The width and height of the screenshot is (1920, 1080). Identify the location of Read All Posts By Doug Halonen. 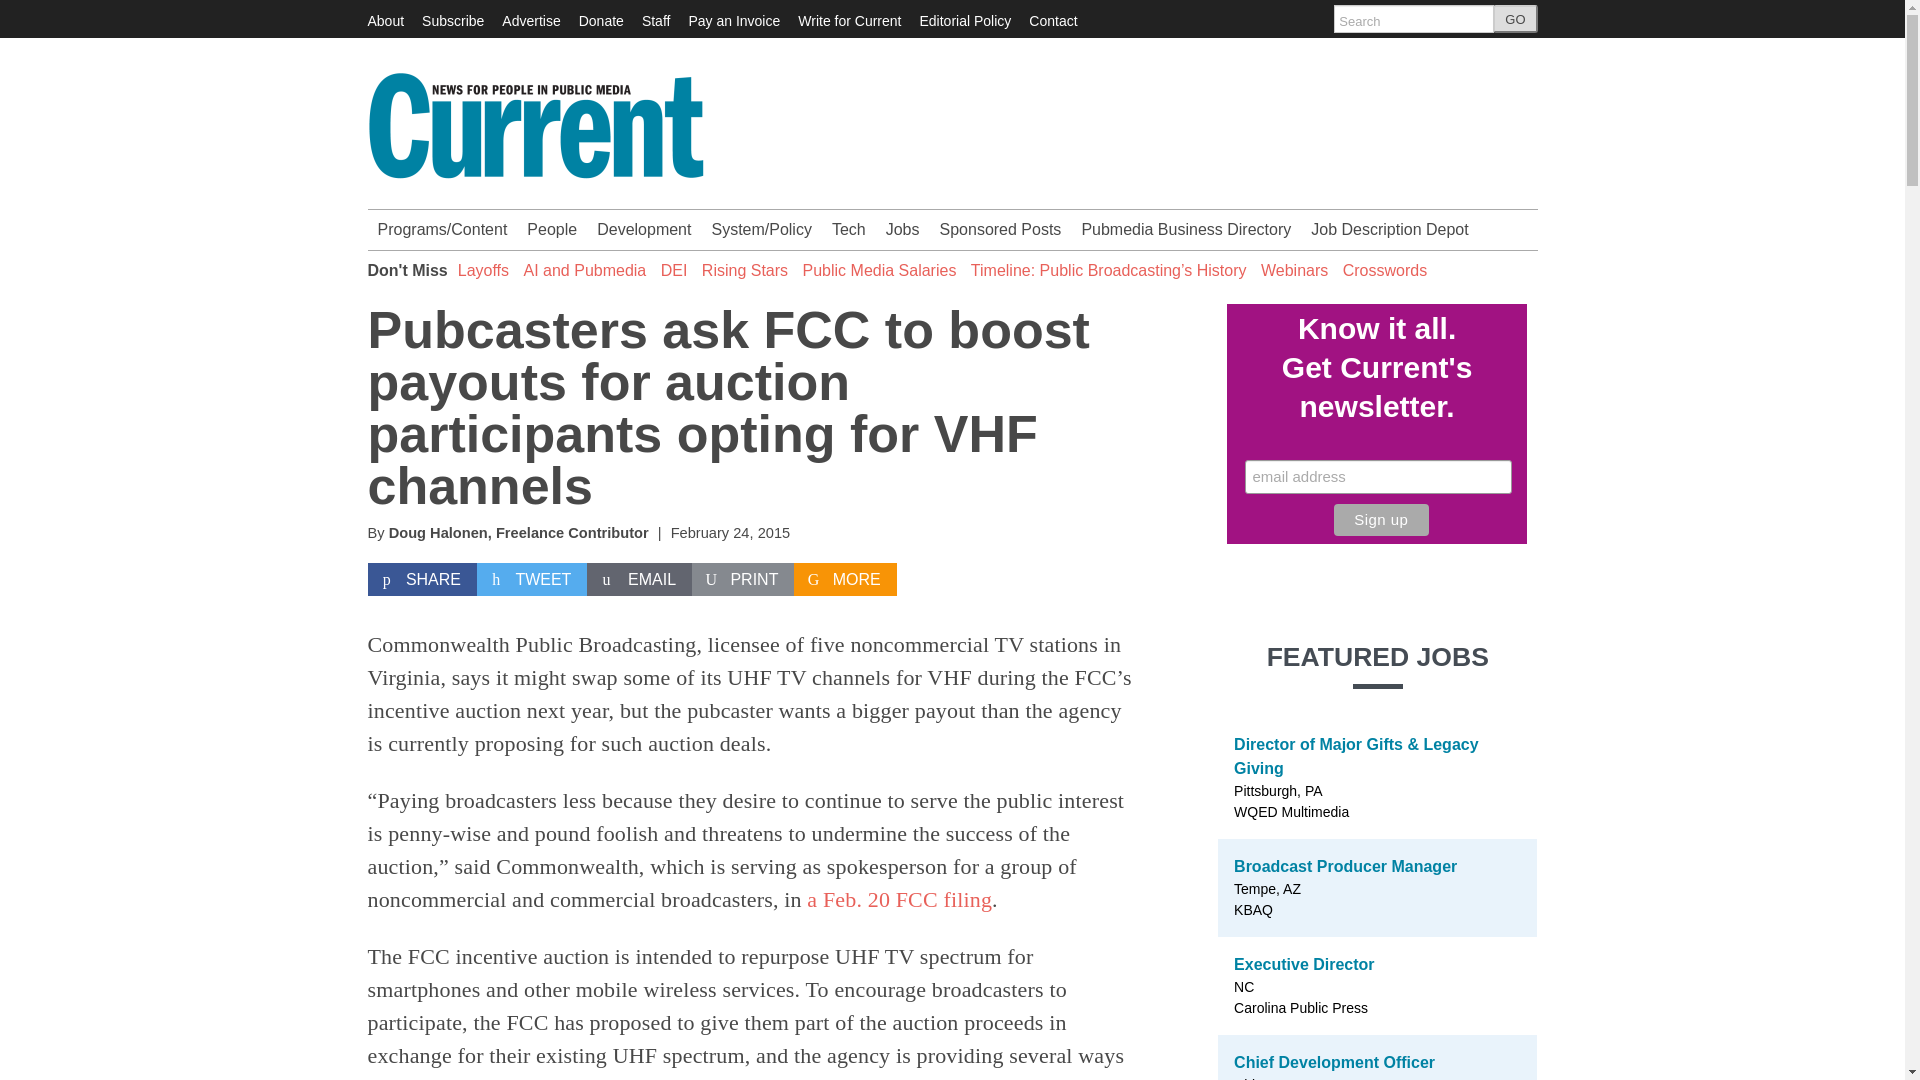
(438, 532).